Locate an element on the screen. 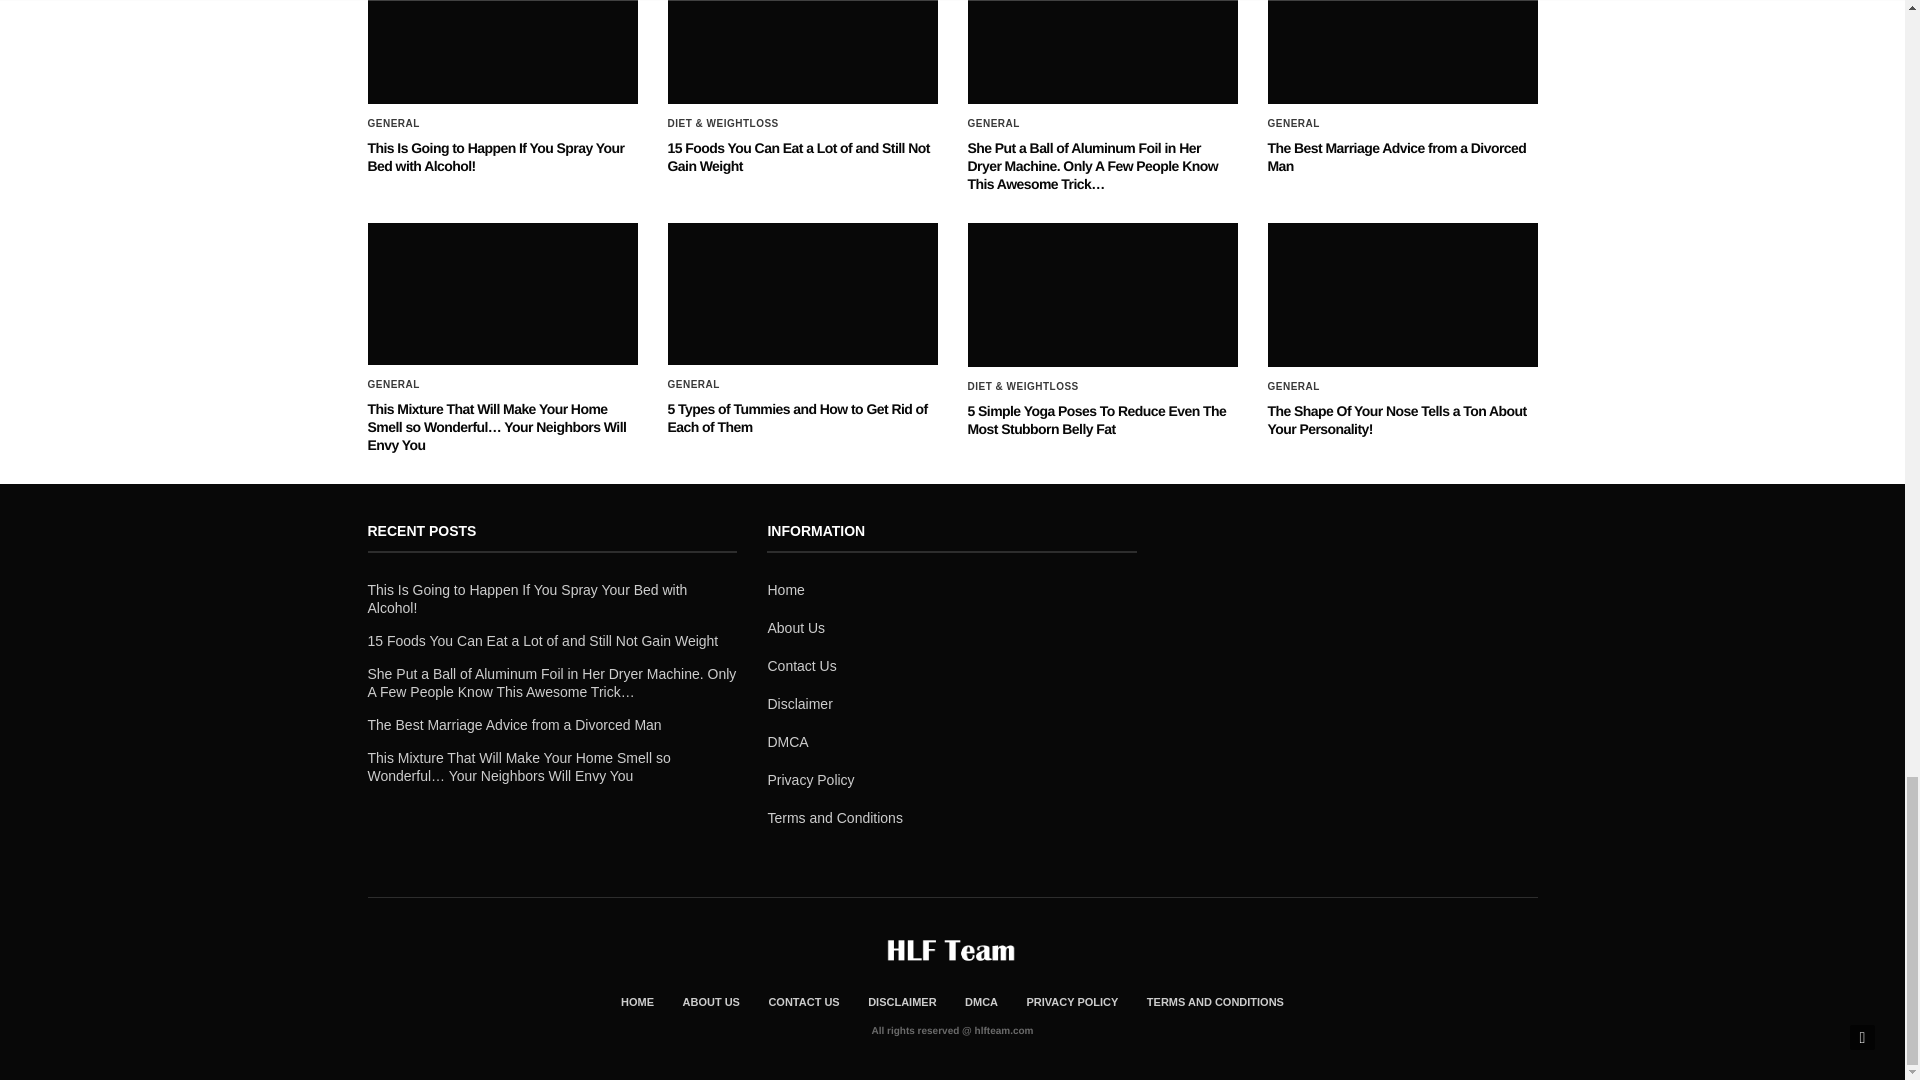 The width and height of the screenshot is (1920, 1080). 15 Foods You Can Eat a Lot of and Still Not Gain Weight is located at coordinates (798, 156).